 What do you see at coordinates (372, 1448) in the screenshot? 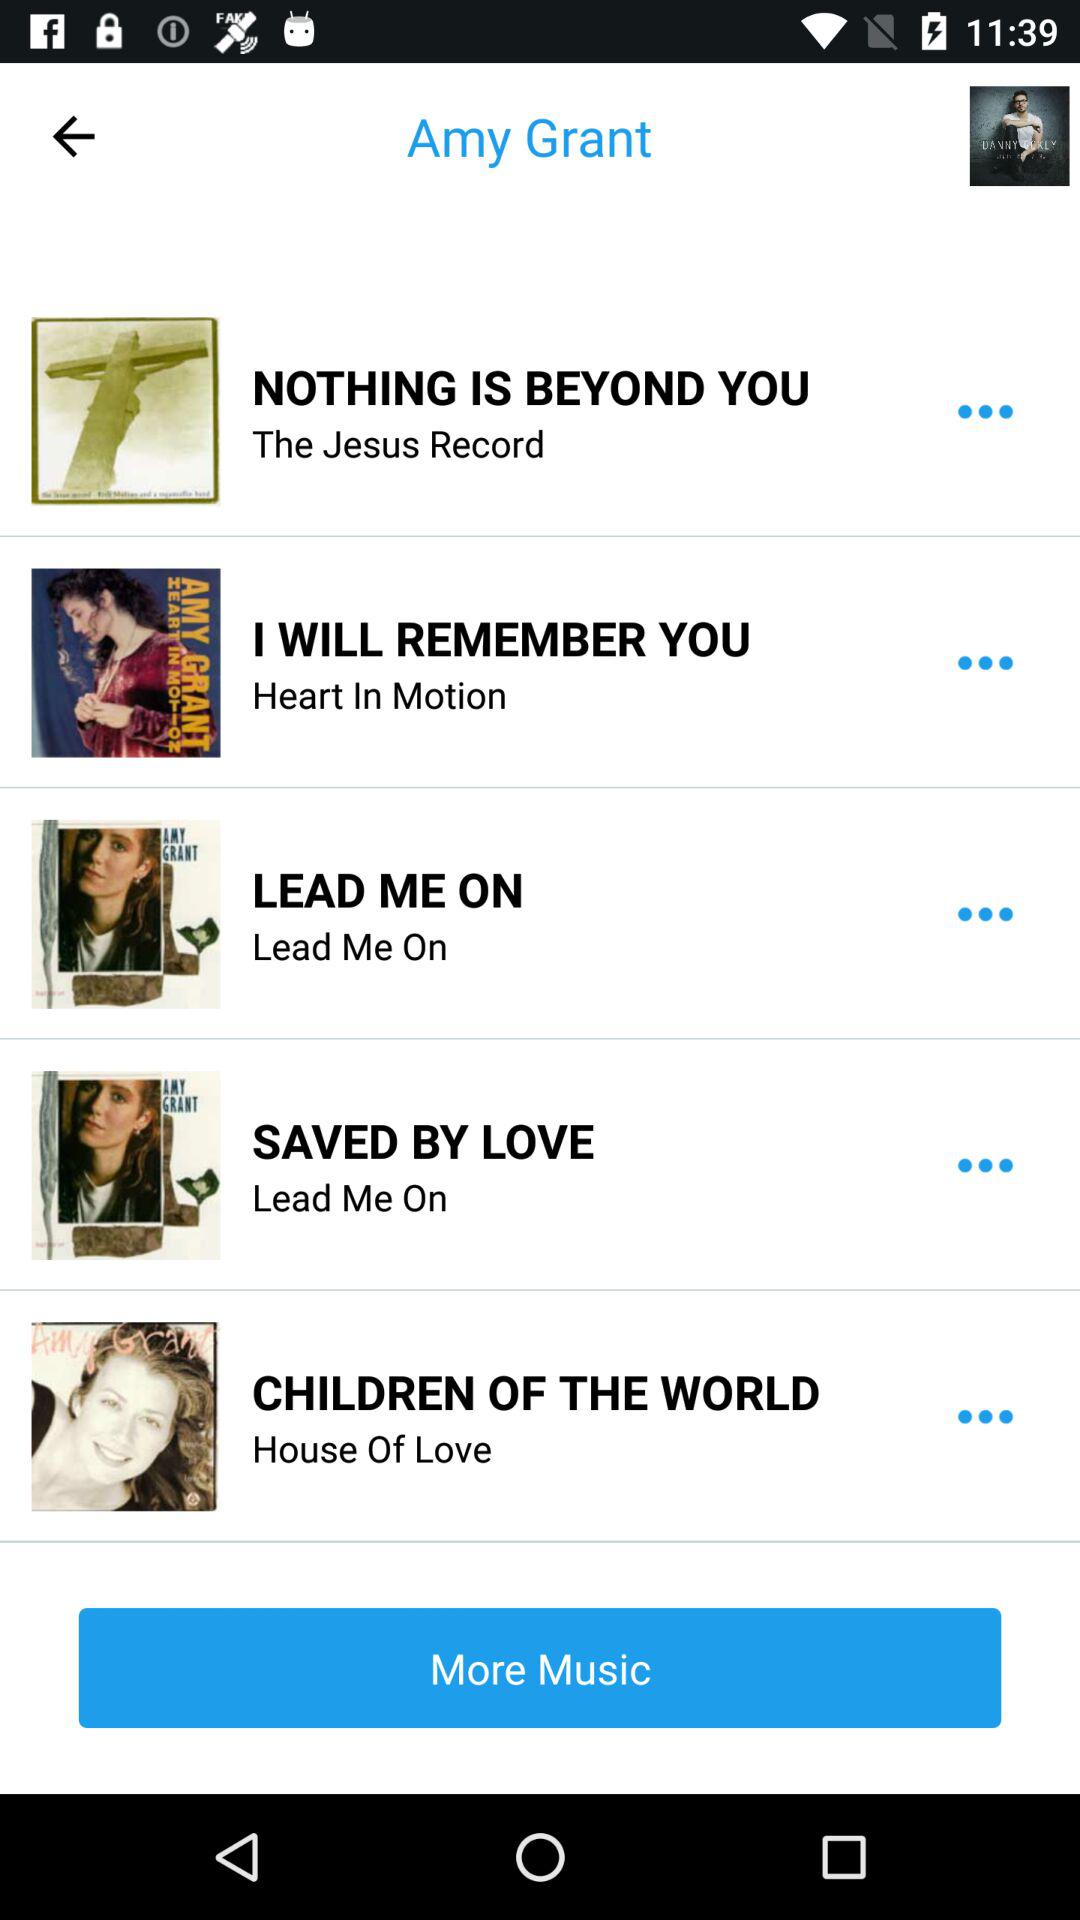
I see `turn on the house of love` at bounding box center [372, 1448].